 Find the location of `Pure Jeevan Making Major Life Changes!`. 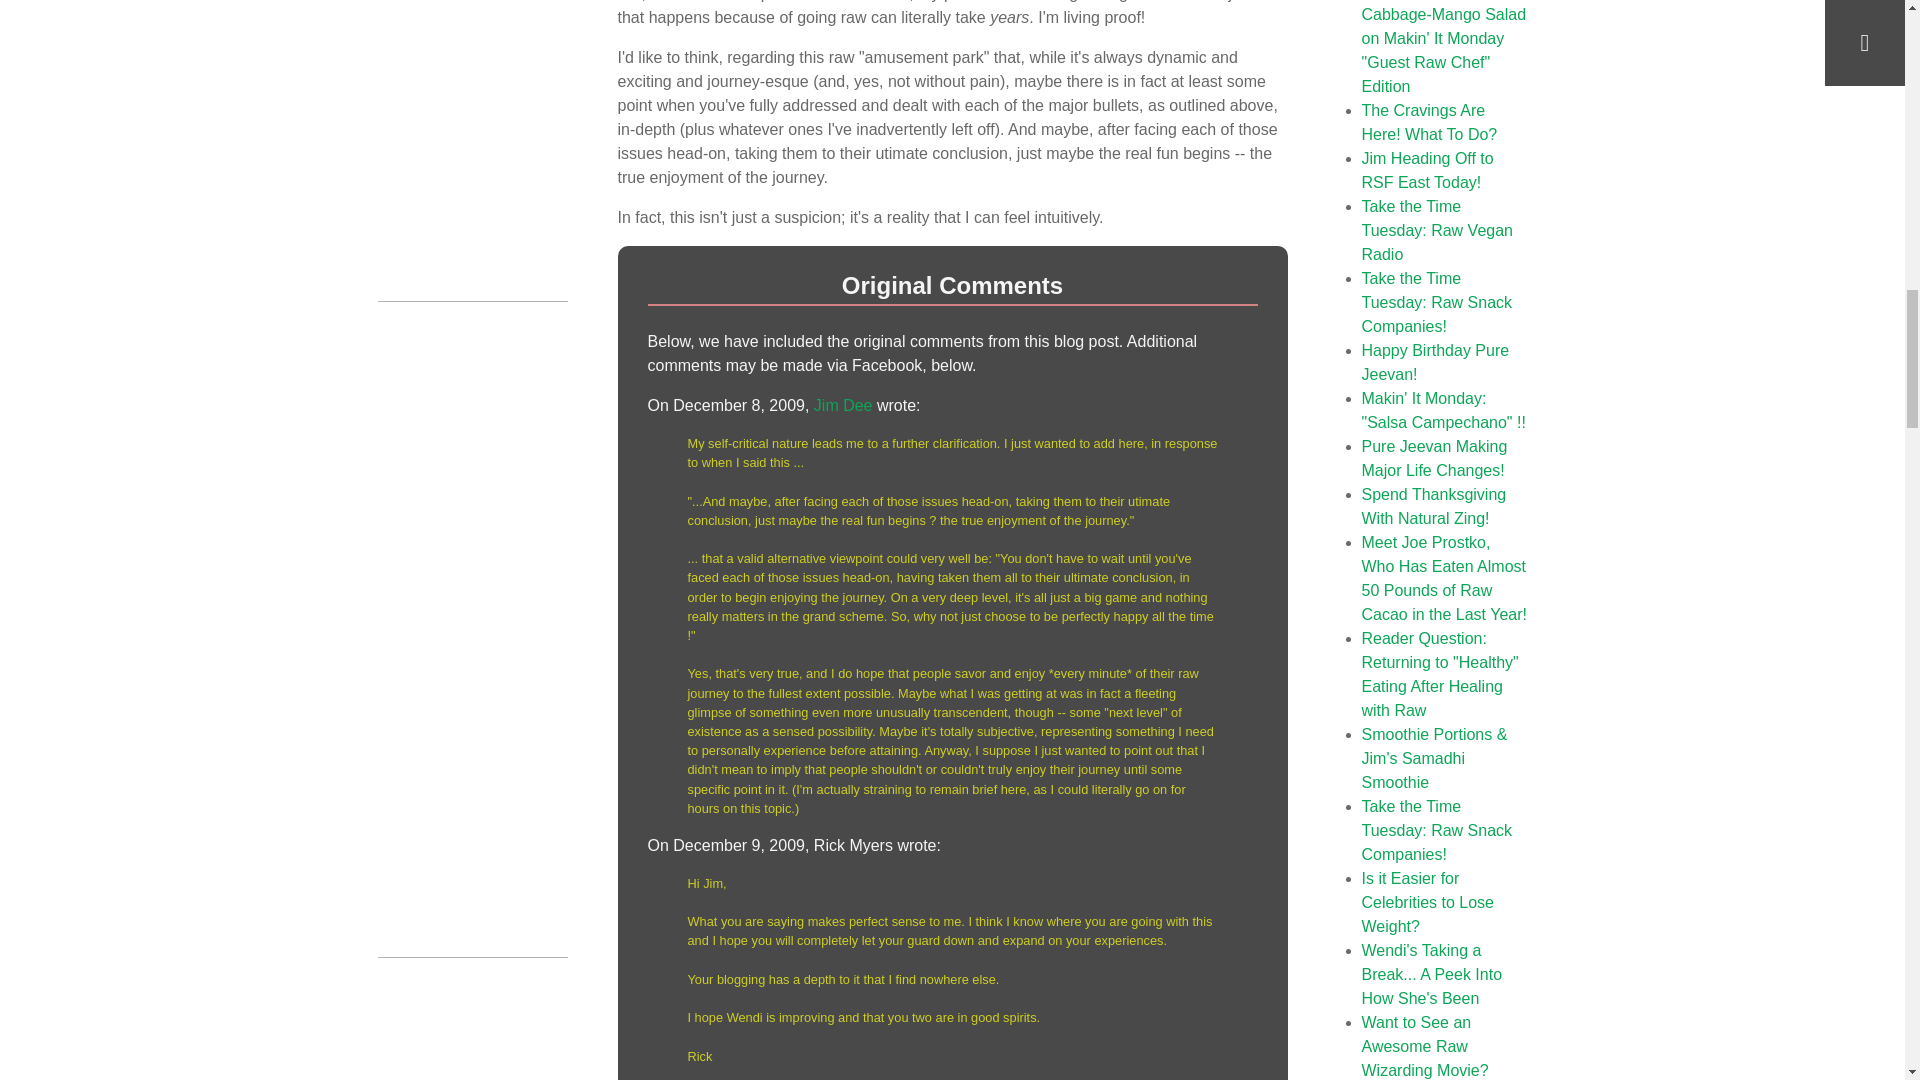

Pure Jeevan Making Major Life Changes! is located at coordinates (1434, 458).